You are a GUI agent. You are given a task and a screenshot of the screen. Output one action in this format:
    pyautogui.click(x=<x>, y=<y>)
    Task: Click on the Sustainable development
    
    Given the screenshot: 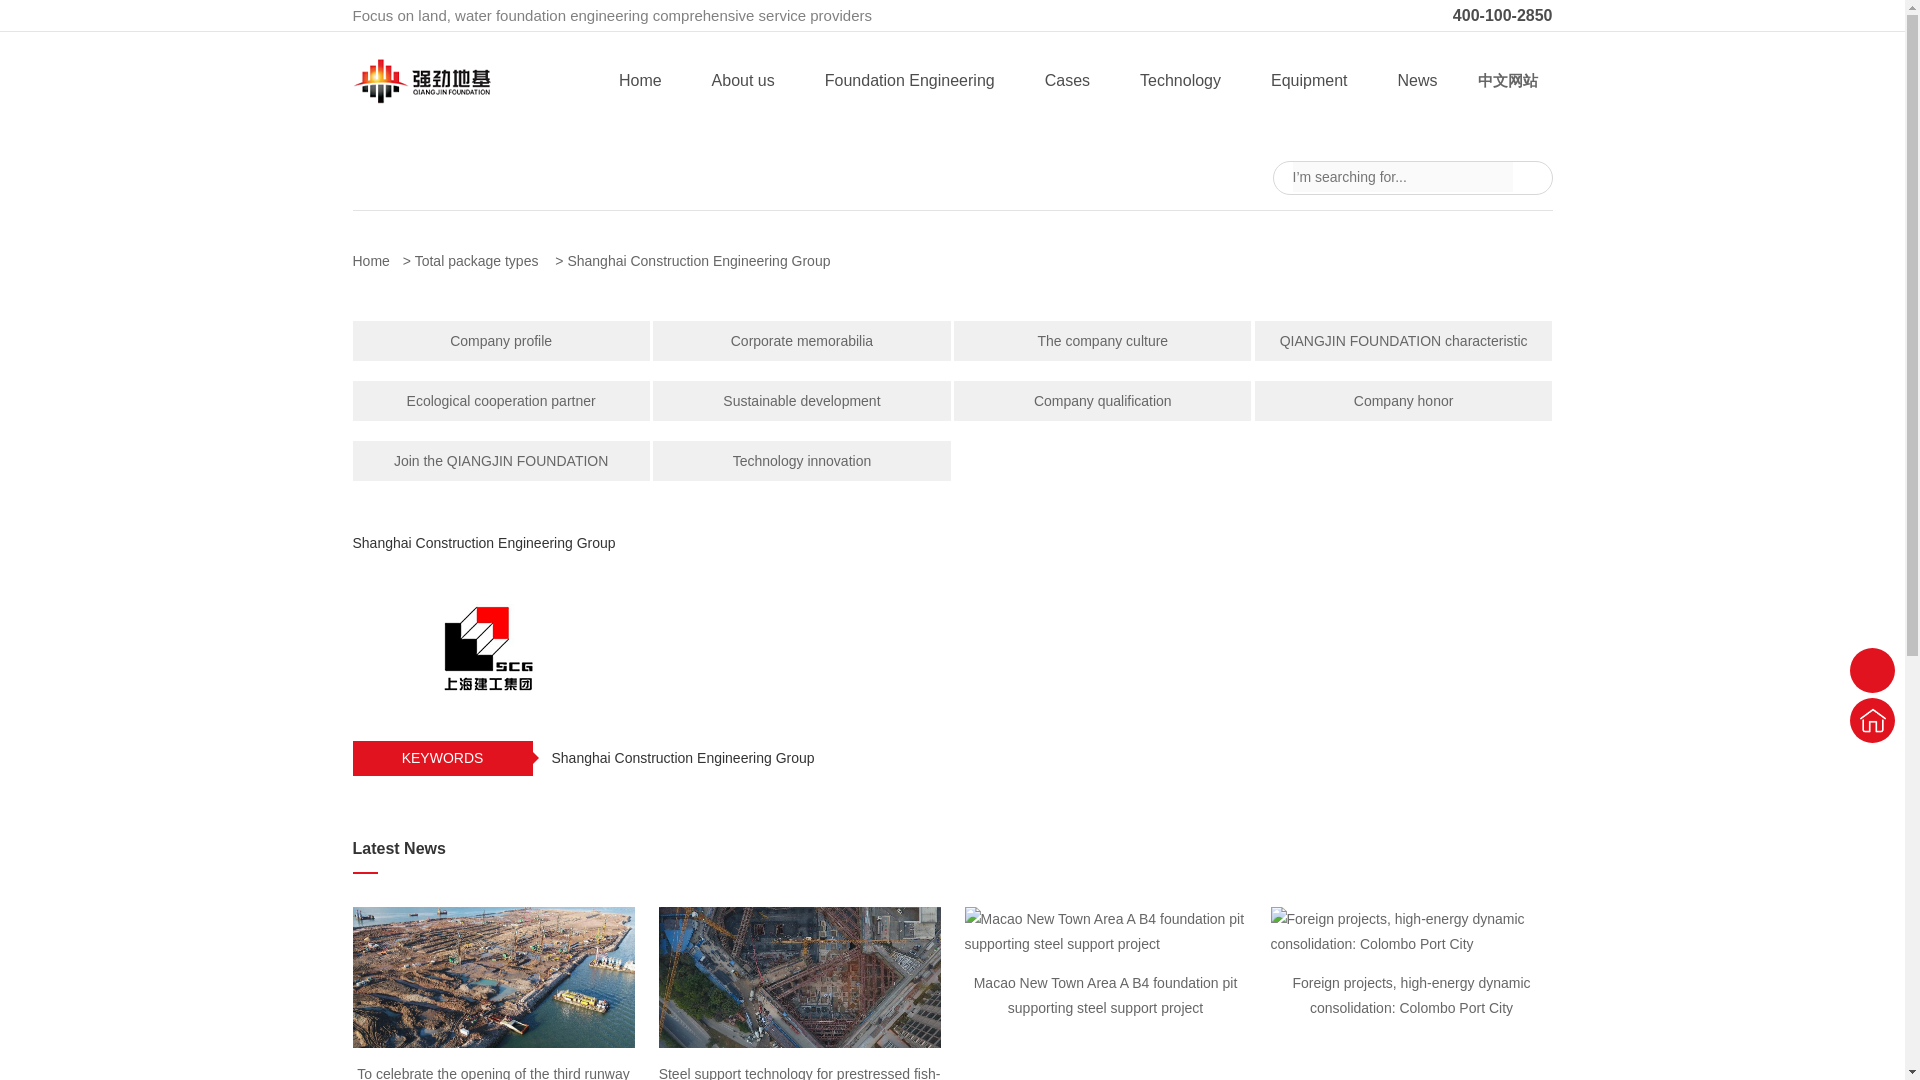 What is the action you would take?
    pyautogui.click(x=801, y=401)
    